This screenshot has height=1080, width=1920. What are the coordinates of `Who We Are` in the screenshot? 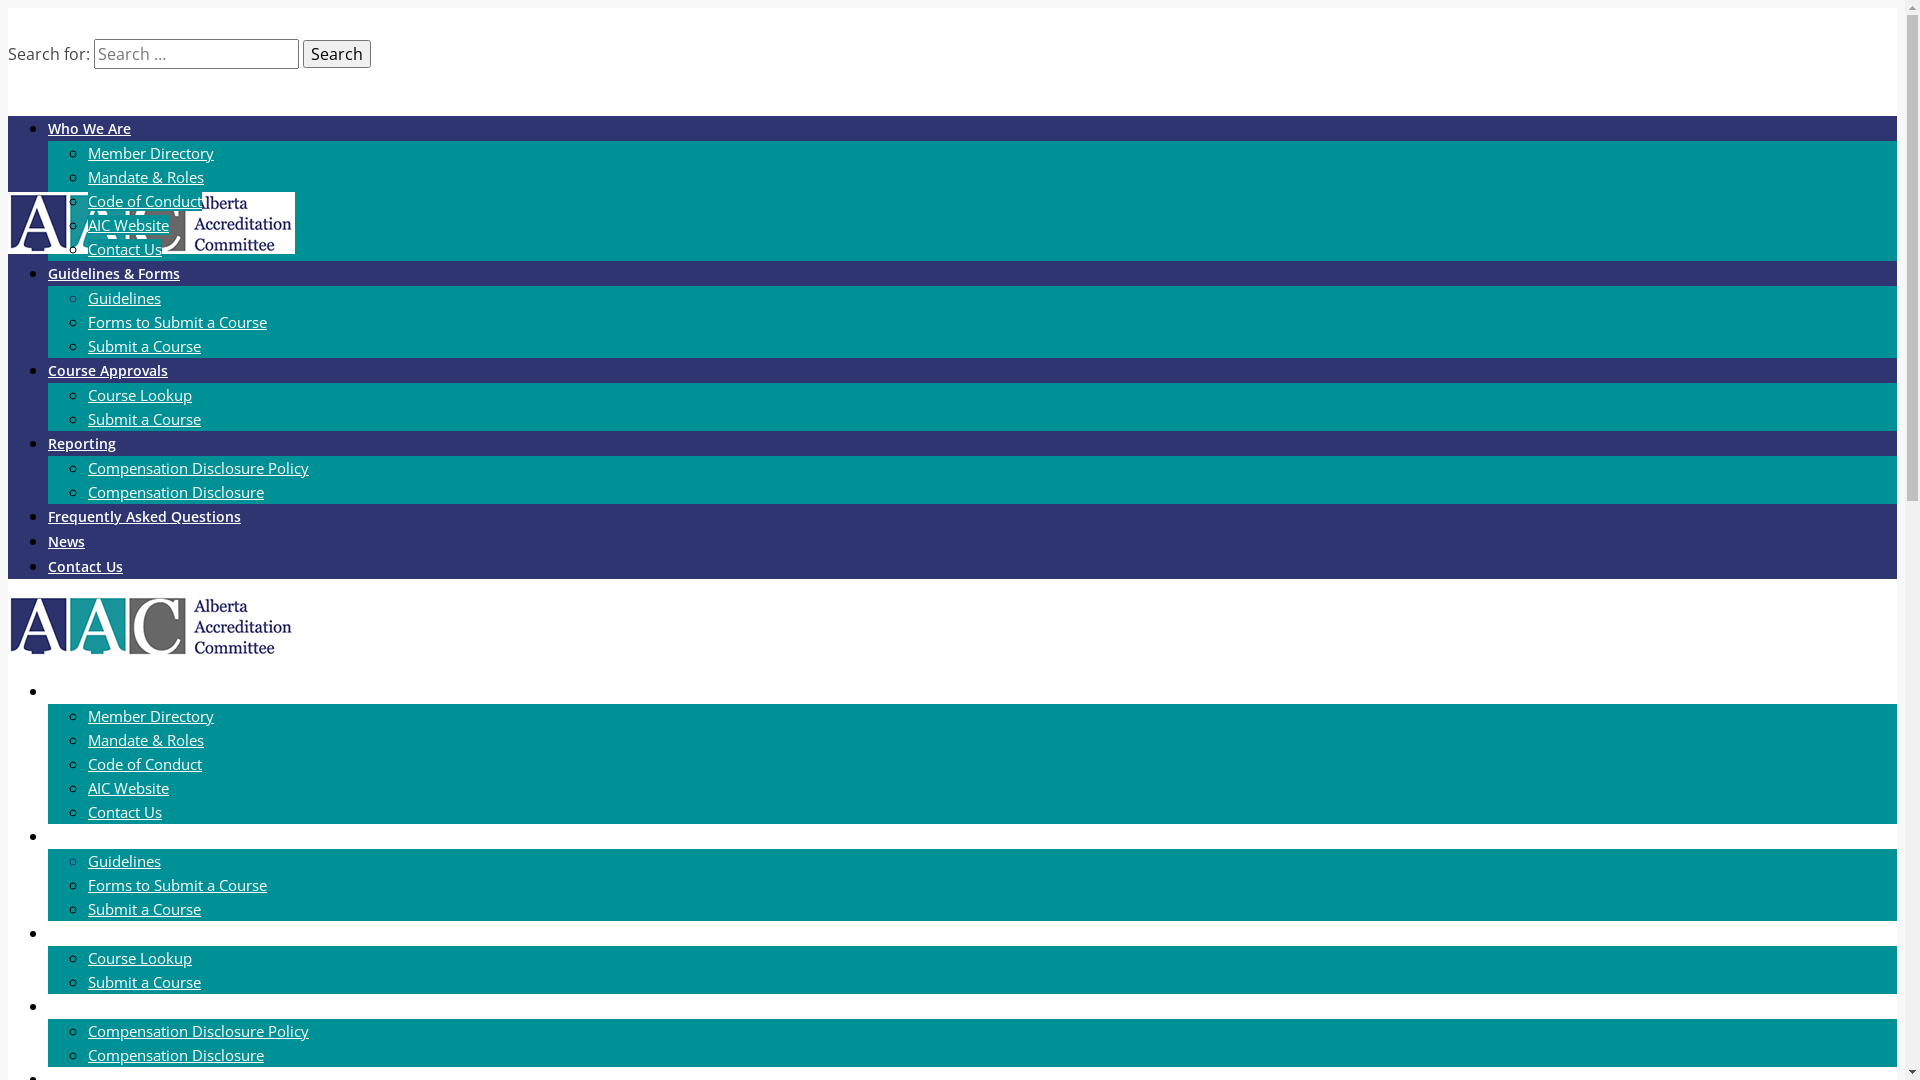 It's located at (90, 692).